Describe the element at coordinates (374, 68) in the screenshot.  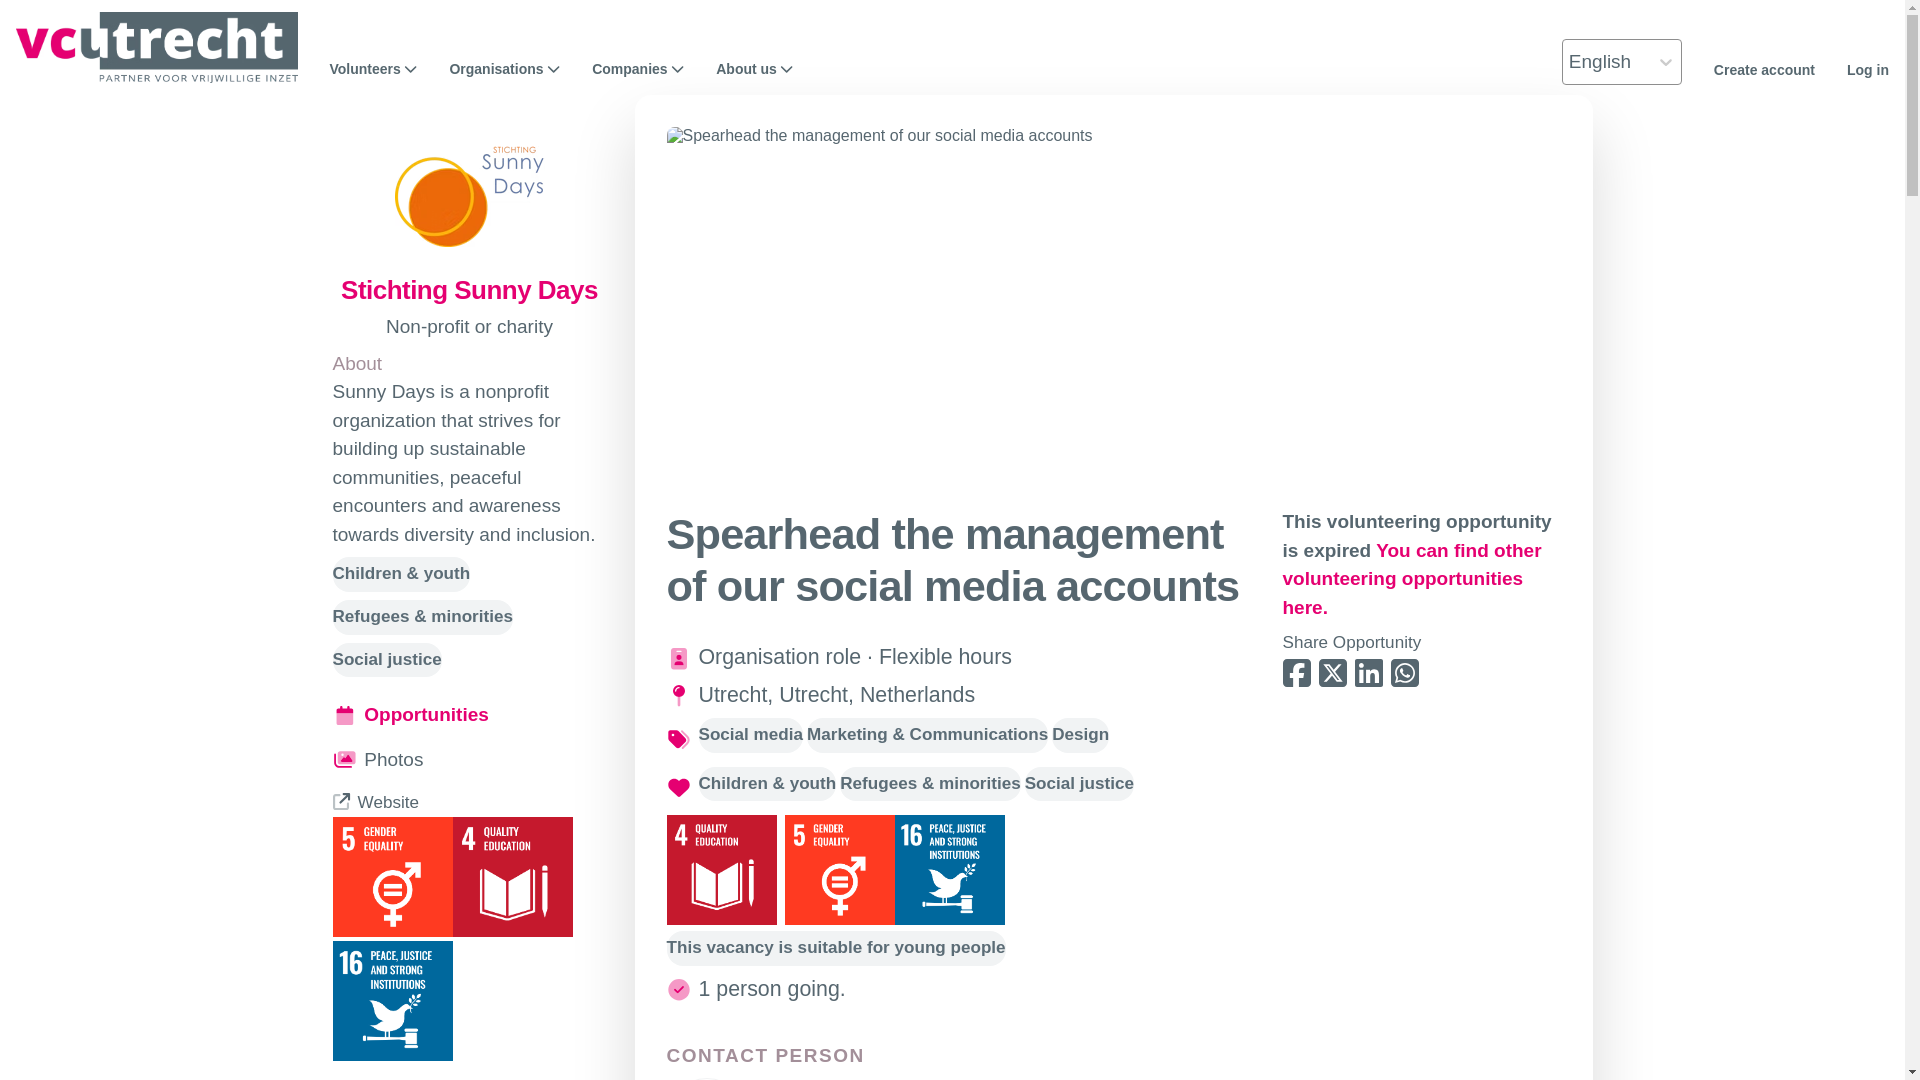
I see `Volunteers` at that location.